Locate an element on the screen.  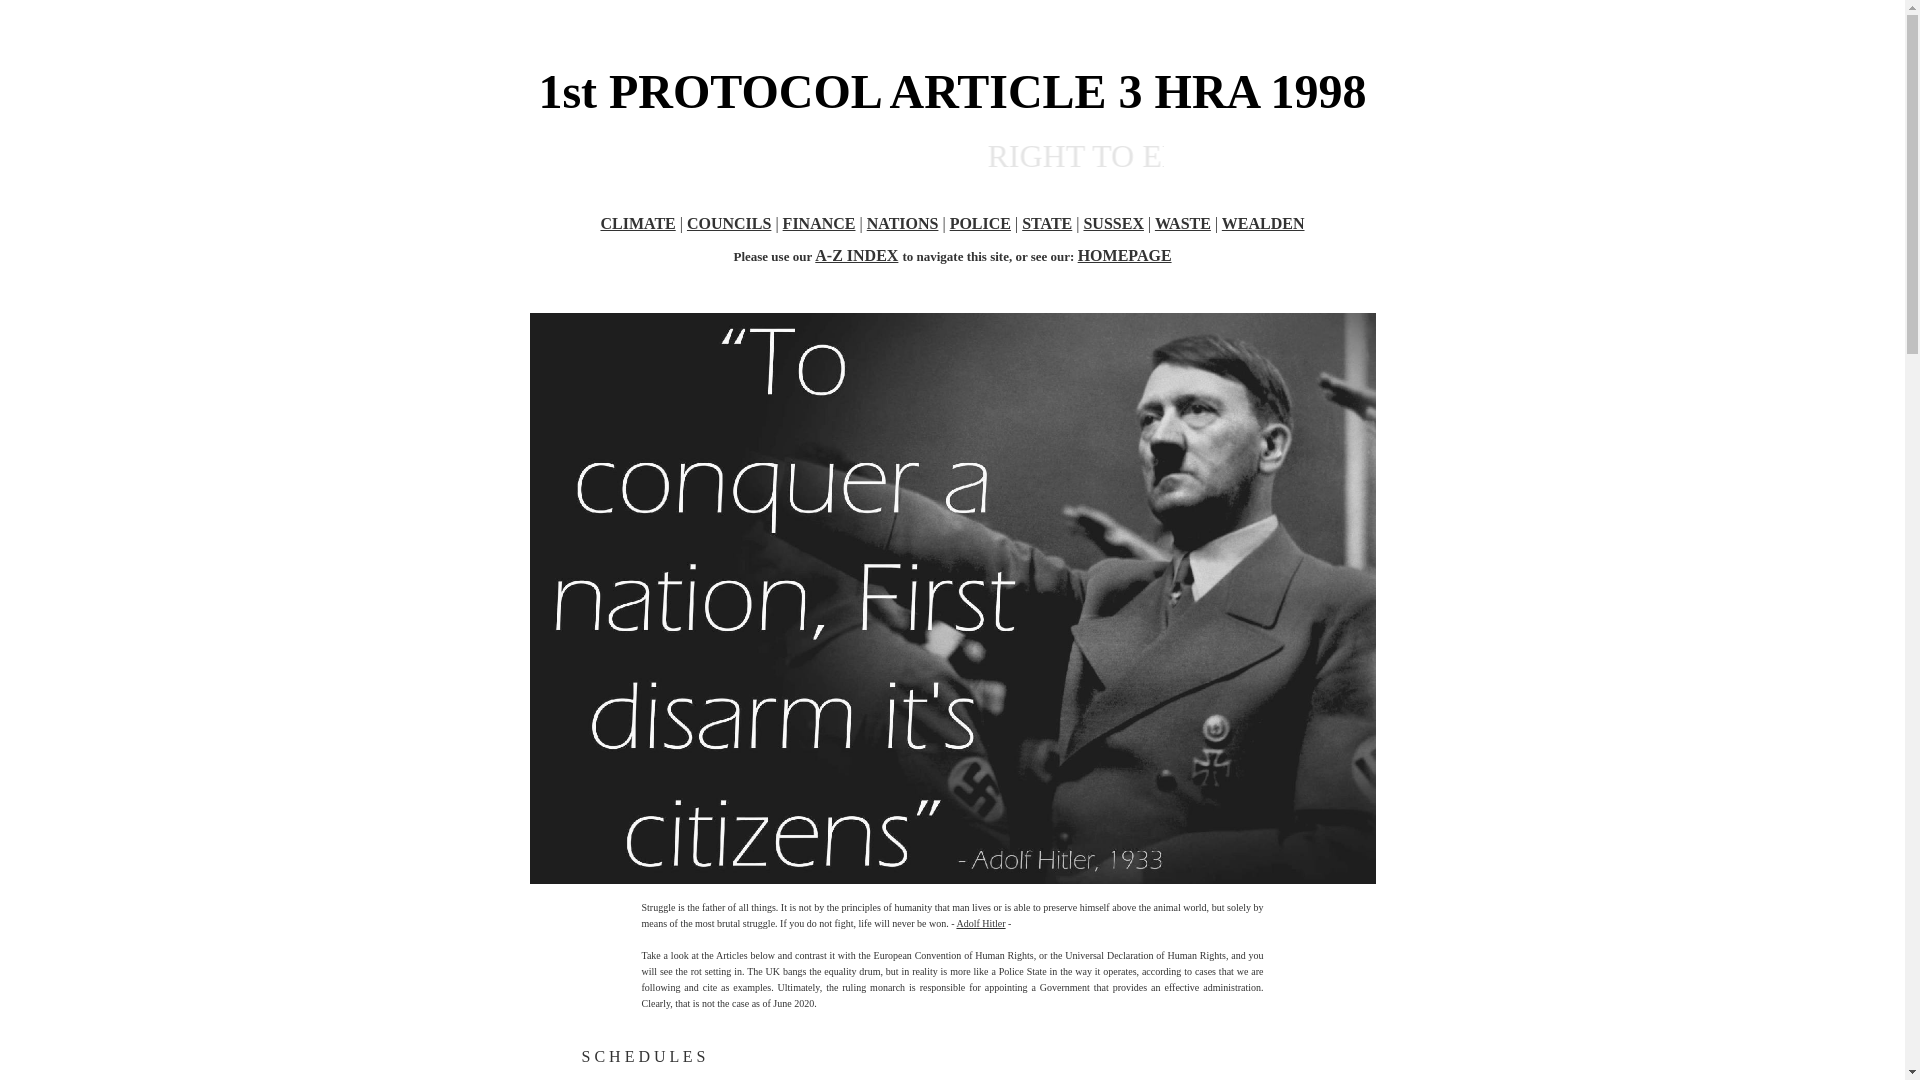
CLIMATE is located at coordinates (637, 223).